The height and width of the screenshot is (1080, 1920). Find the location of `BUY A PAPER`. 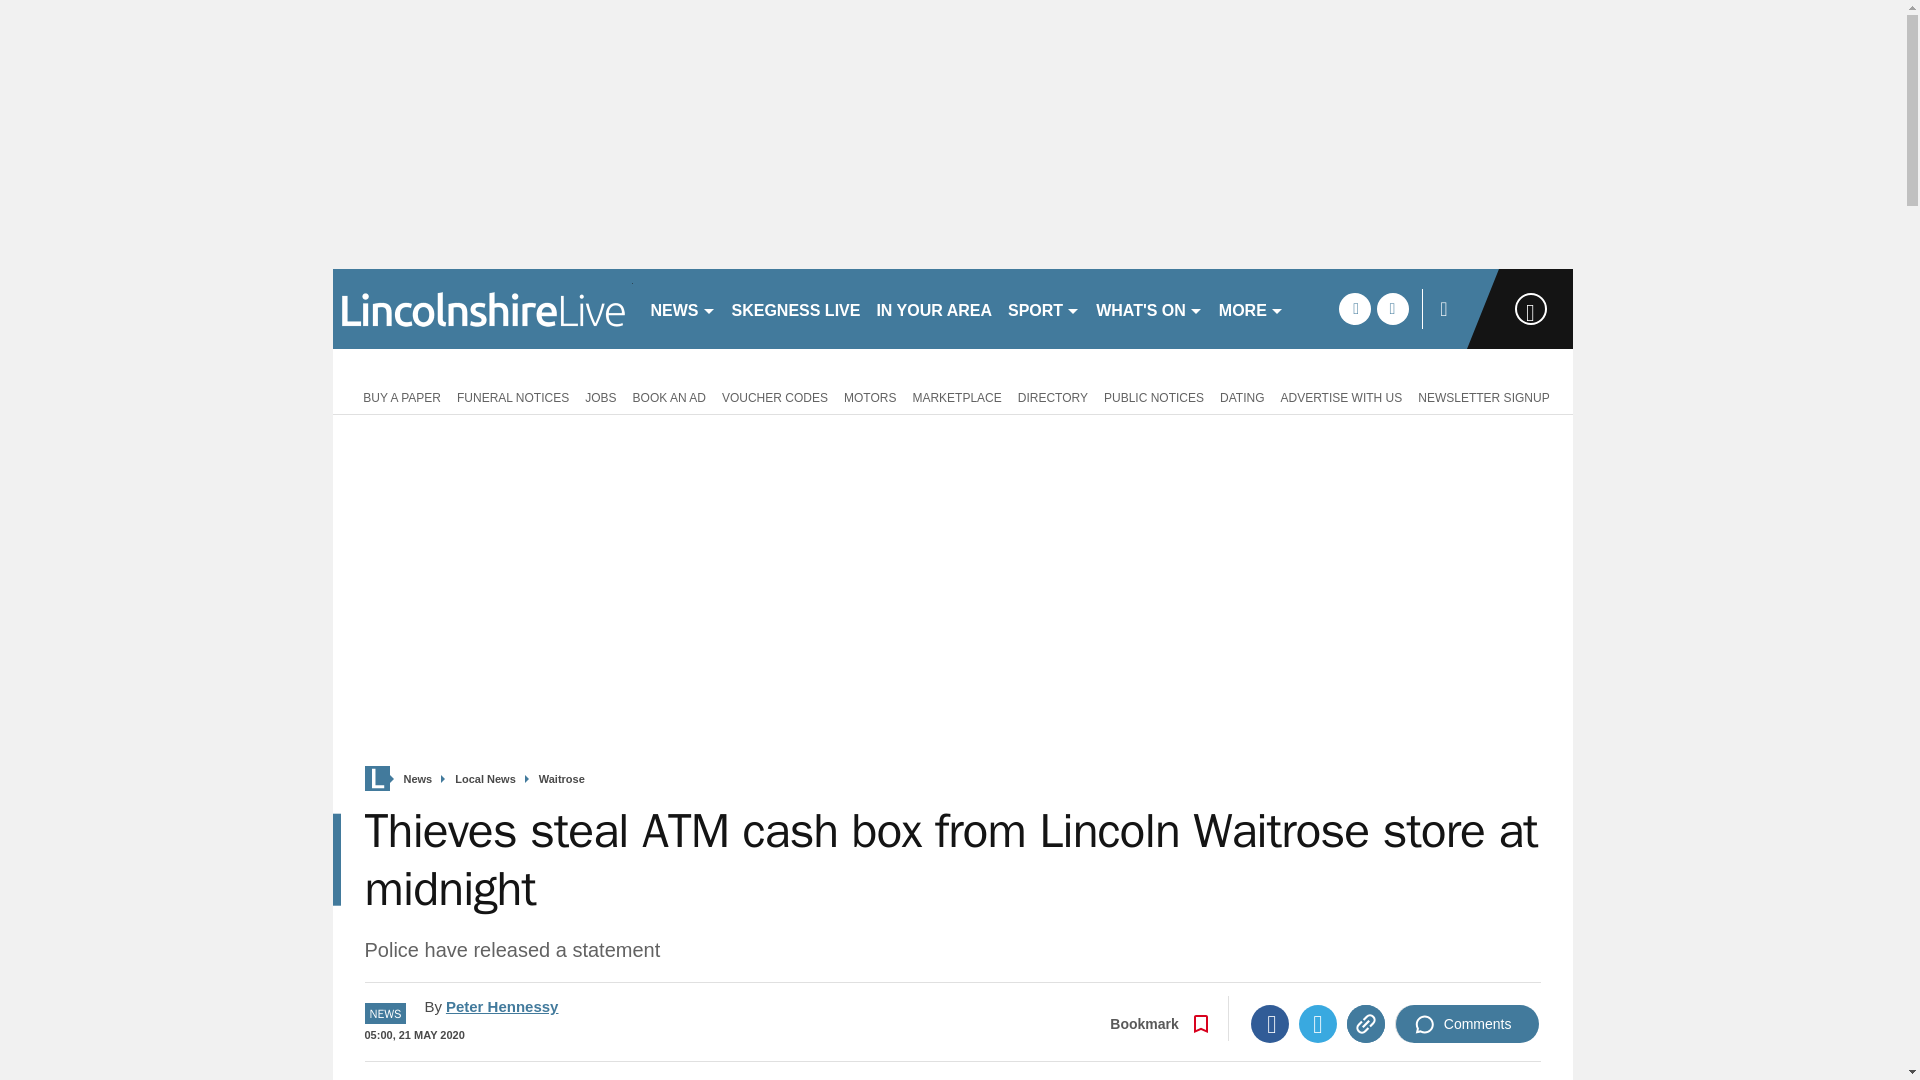

BUY A PAPER is located at coordinates (398, 396).